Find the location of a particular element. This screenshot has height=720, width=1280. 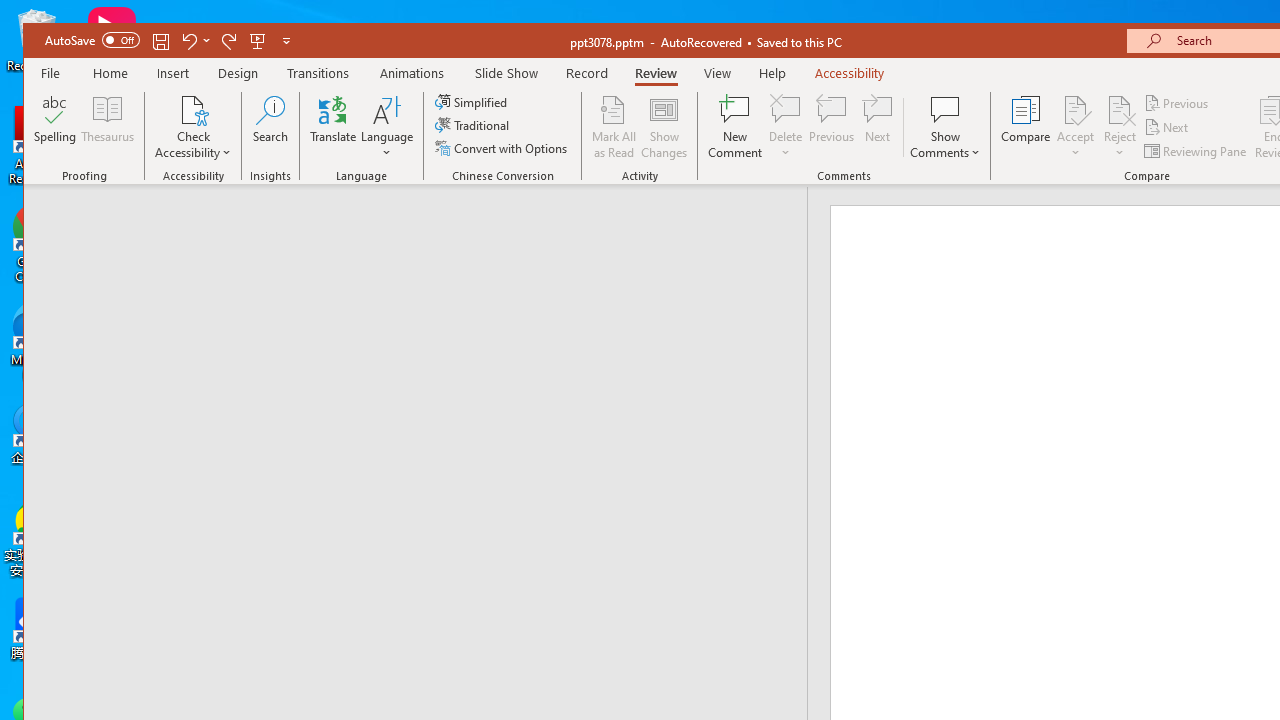

Previous is located at coordinates (1177, 104).